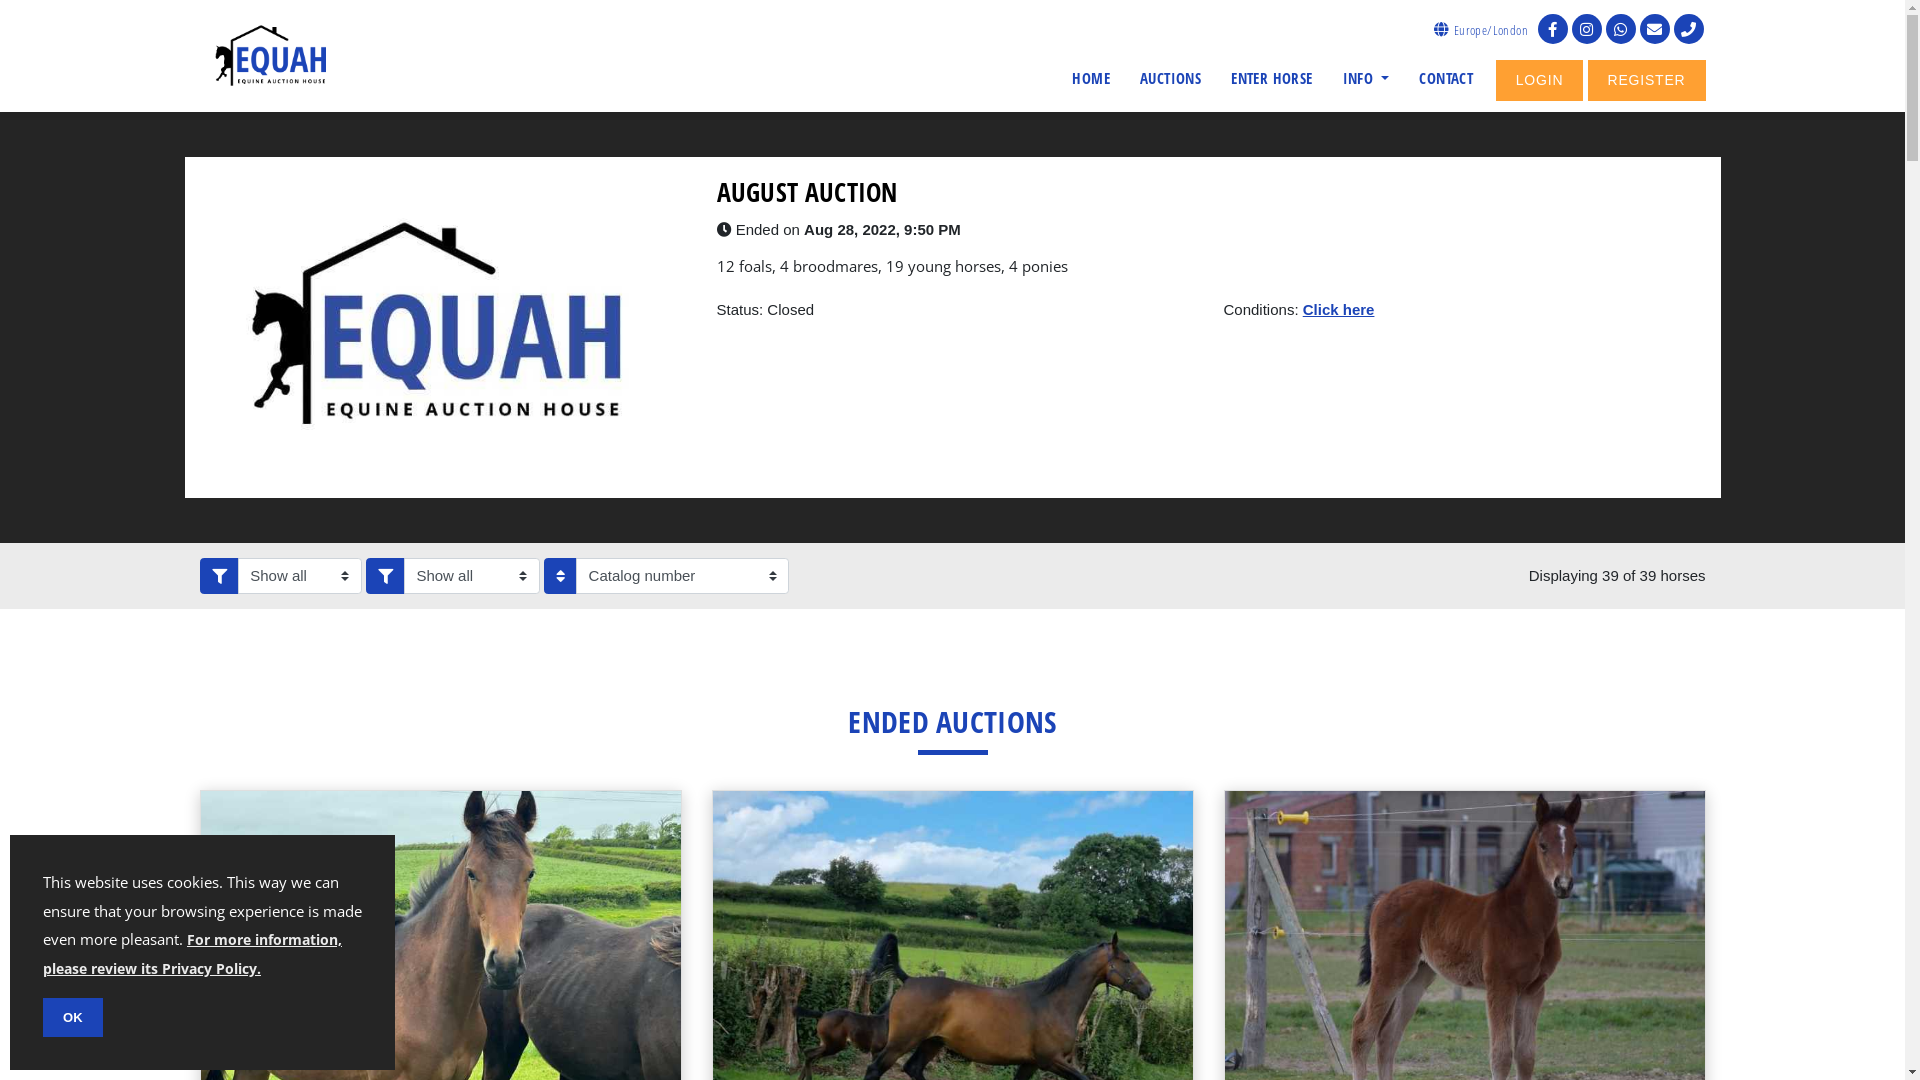 The width and height of the screenshot is (1920, 1080). What do you see at coordinates (73, 1018) in the screenshot?
I see `OK` at bounding box center [73, 1018].